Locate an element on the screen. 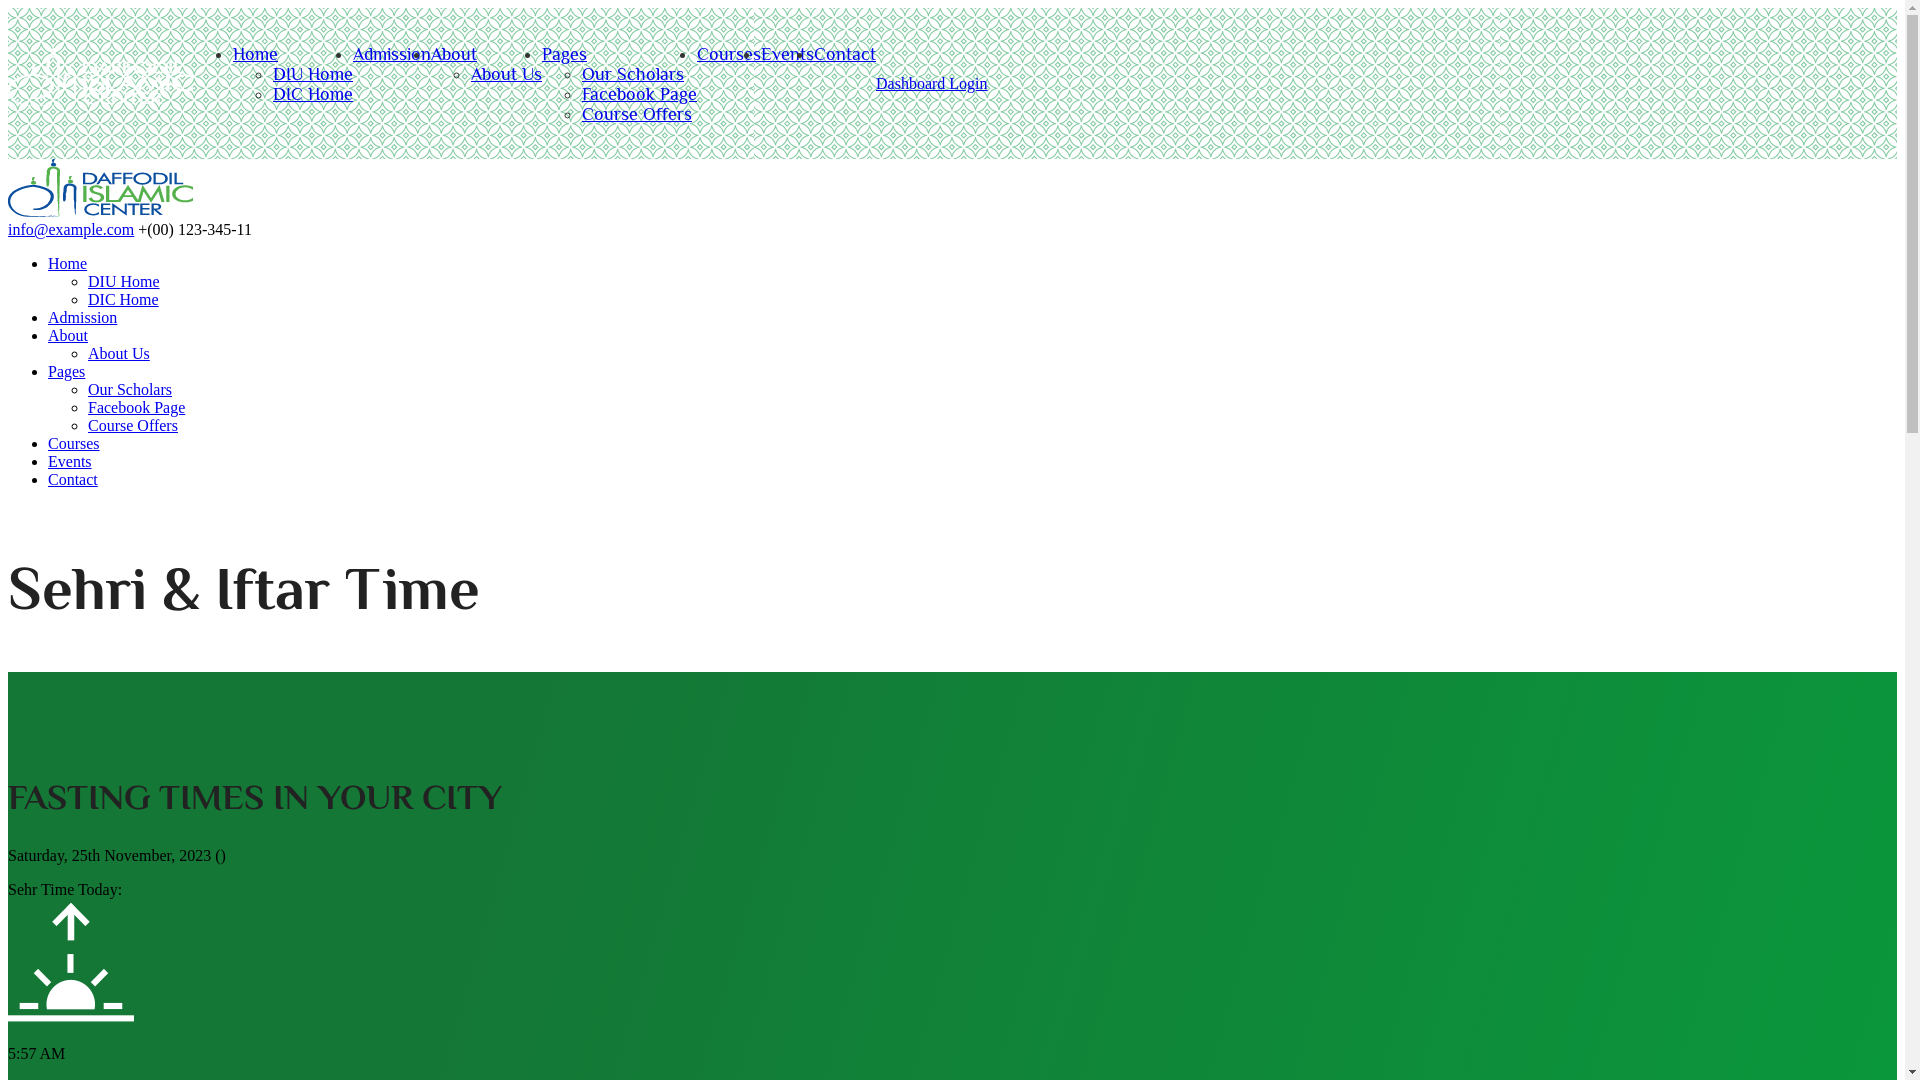 Image resolution: width=1920 pixels, height=1080 pixels. Events is located at coordinates (70, 462).